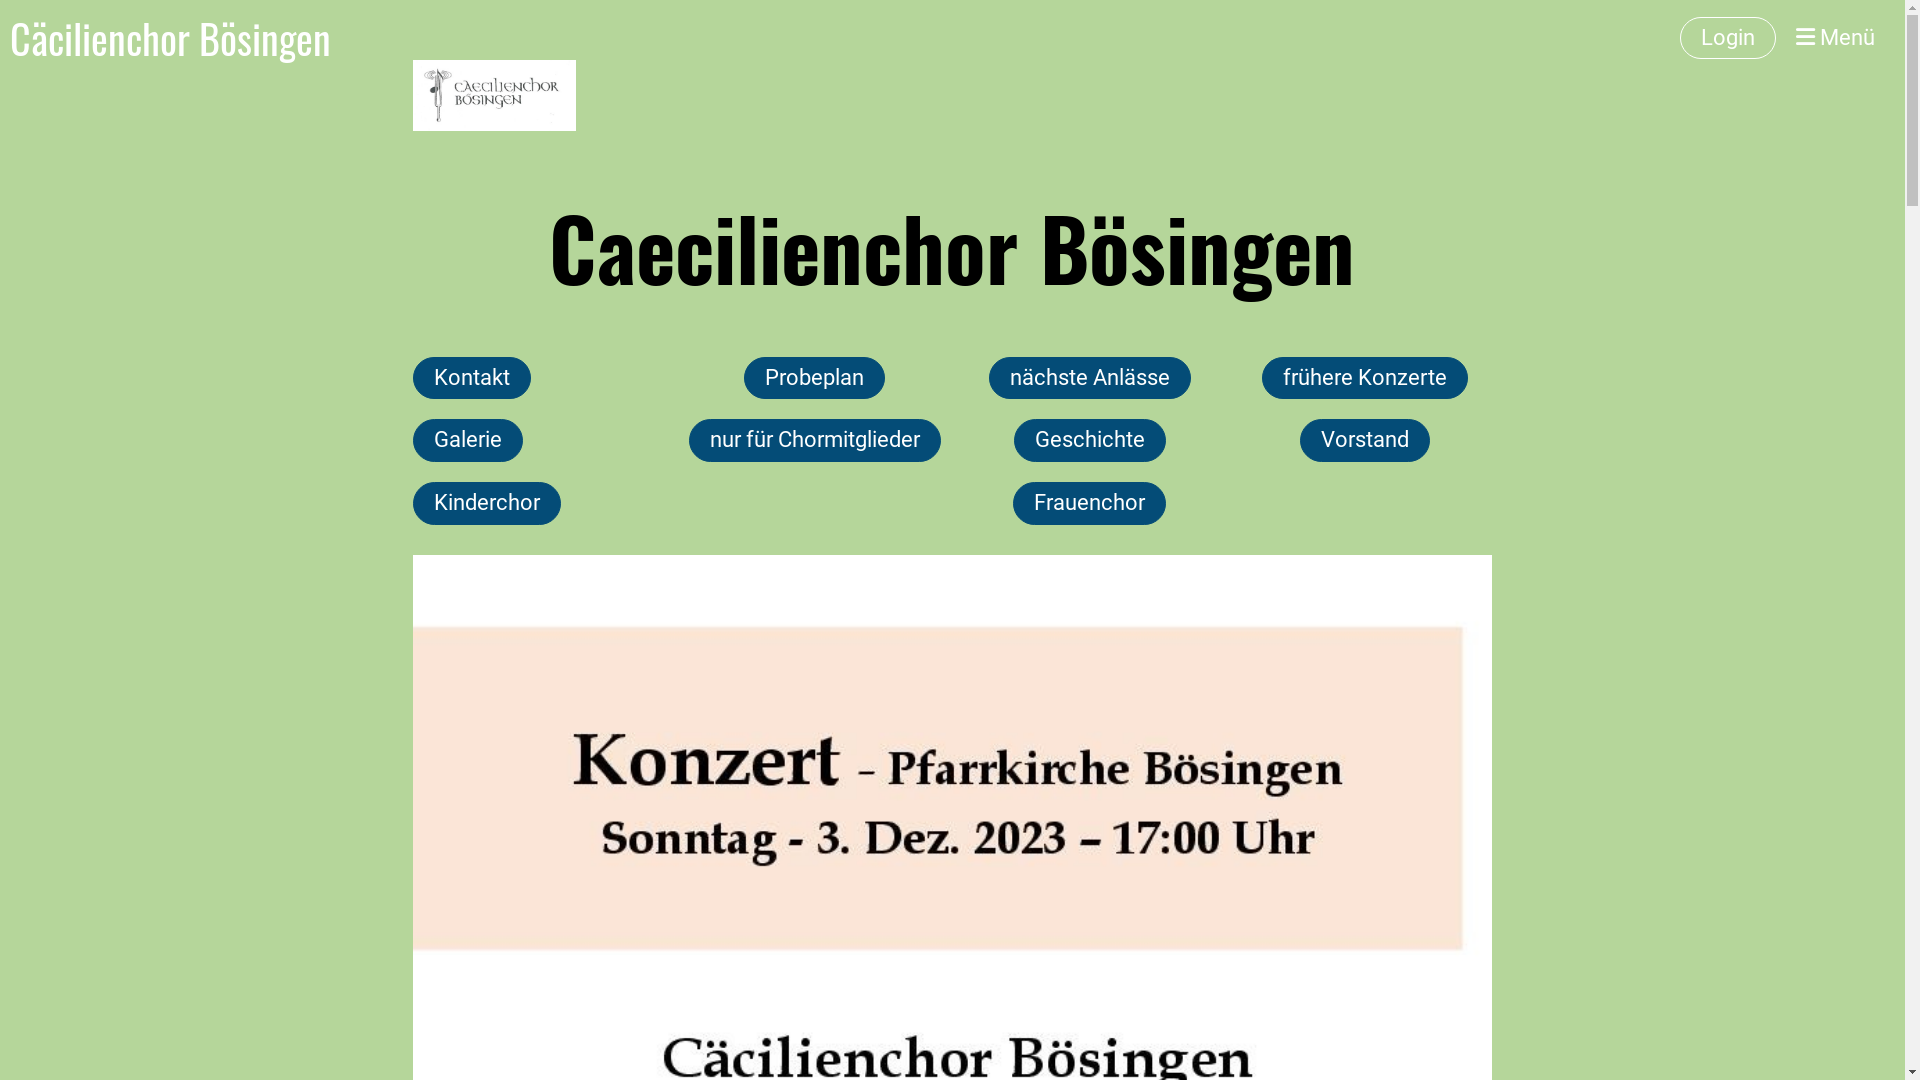  Describe the element at coordinates (814, 378) in the screenshot. I see `Probeplan` at that location.